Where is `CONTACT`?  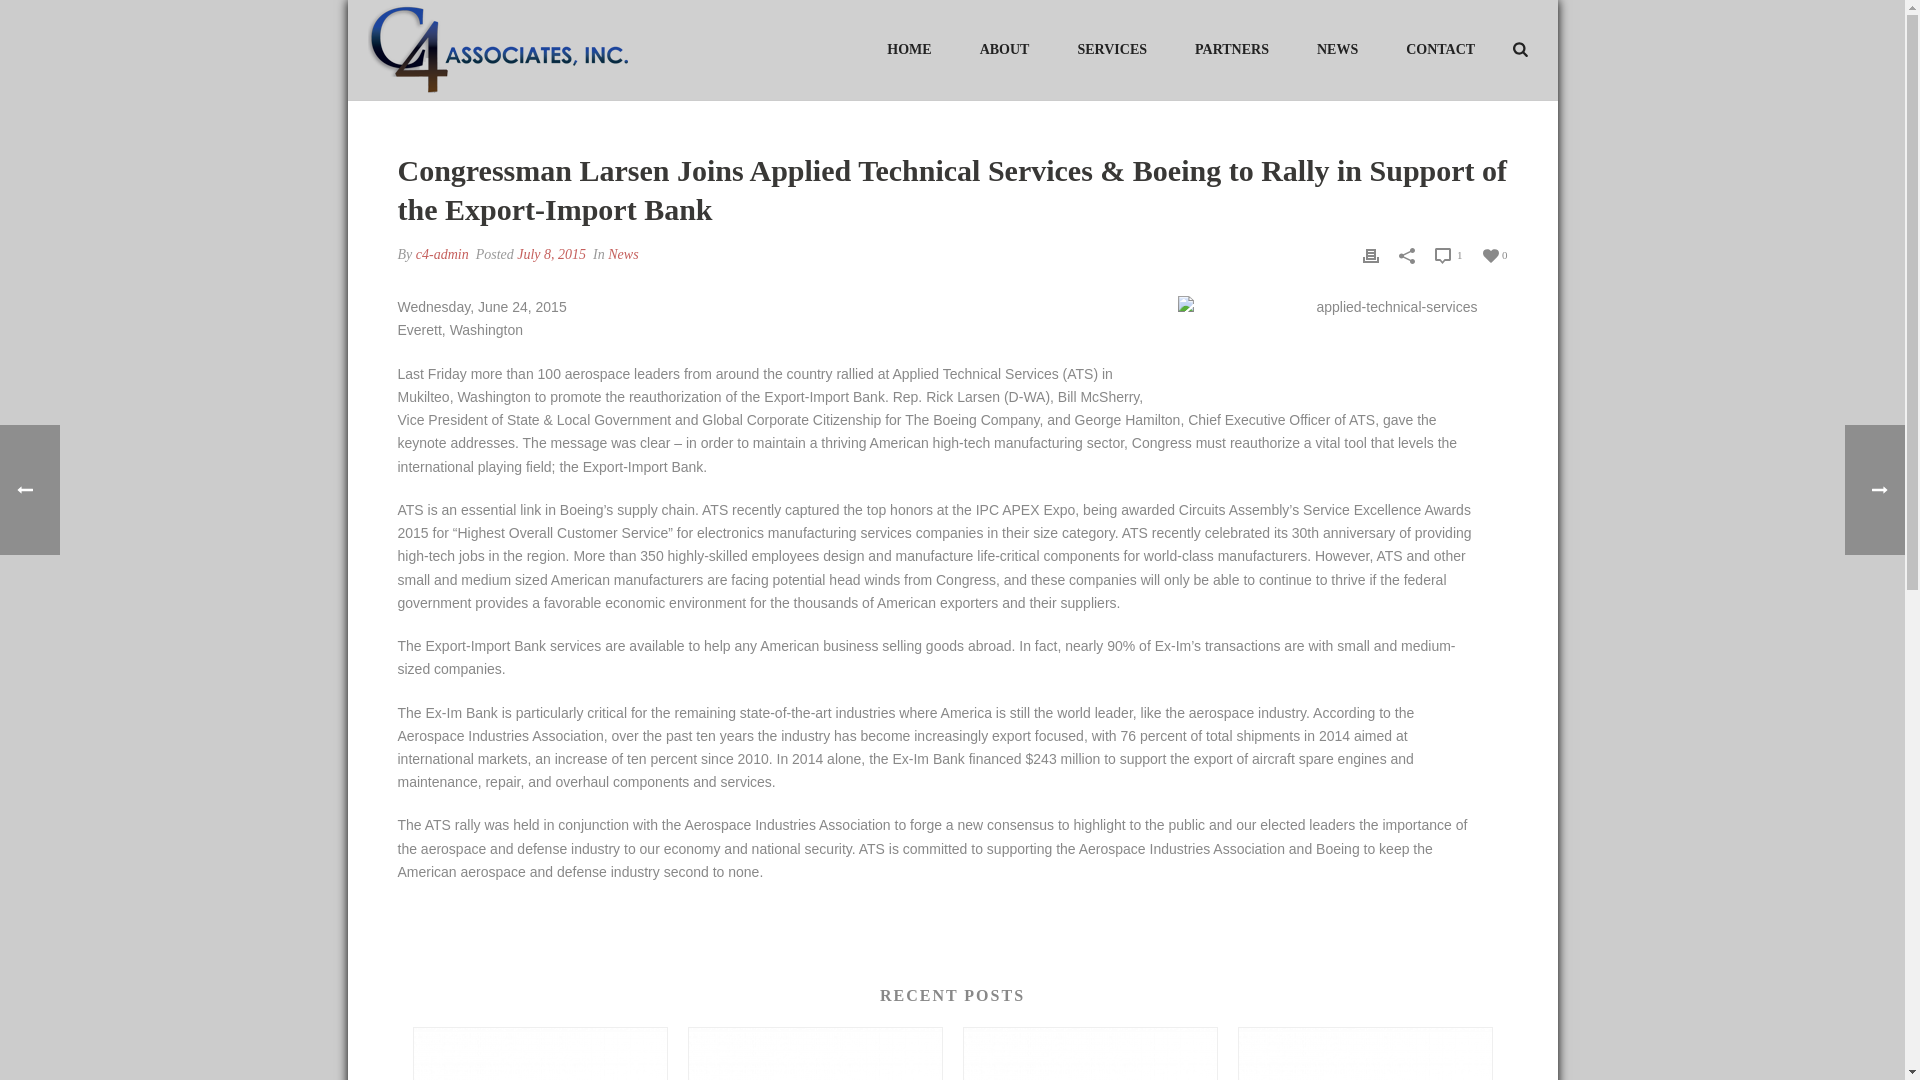 CONTACT is located at coordinates (1440, 48).